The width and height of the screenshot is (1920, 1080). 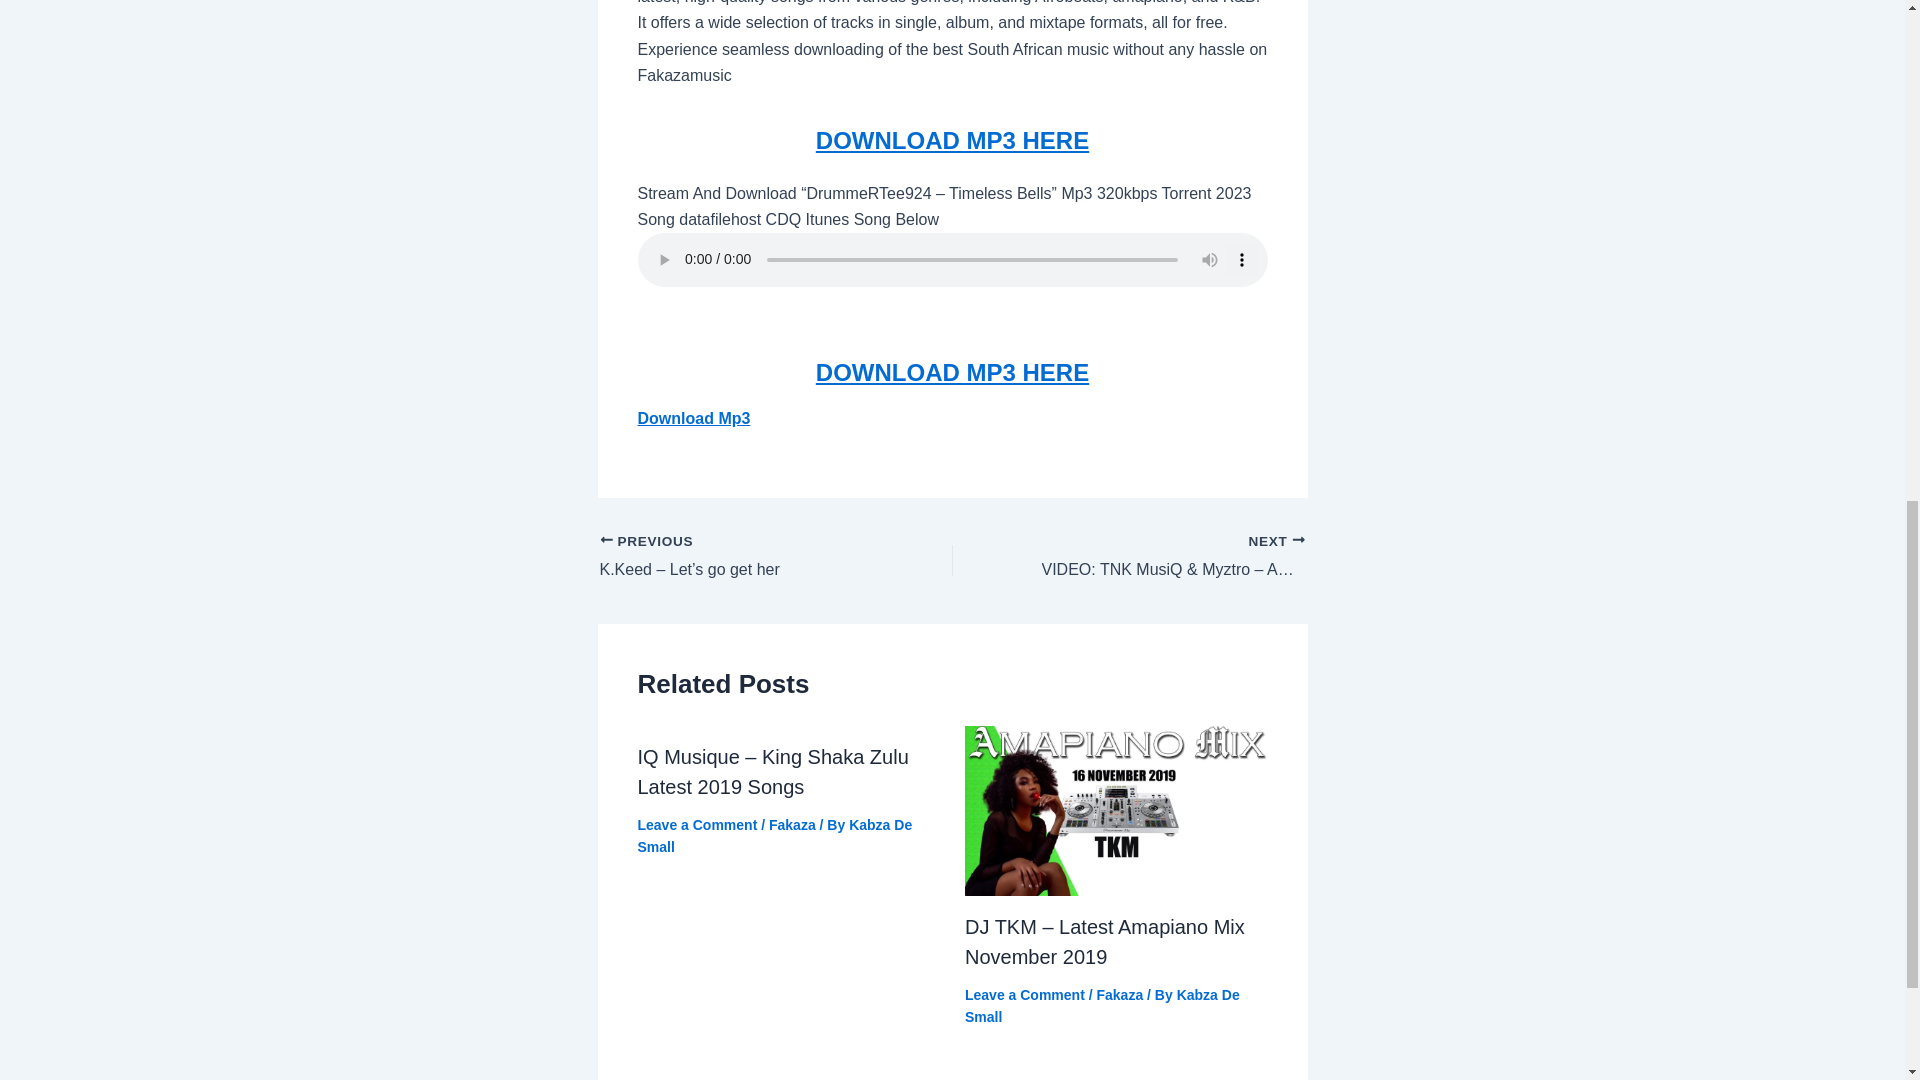 What do you see at coordinates (792, 824) in the screenshot?
I see `Fakaza` at bounding box center [792, 824].